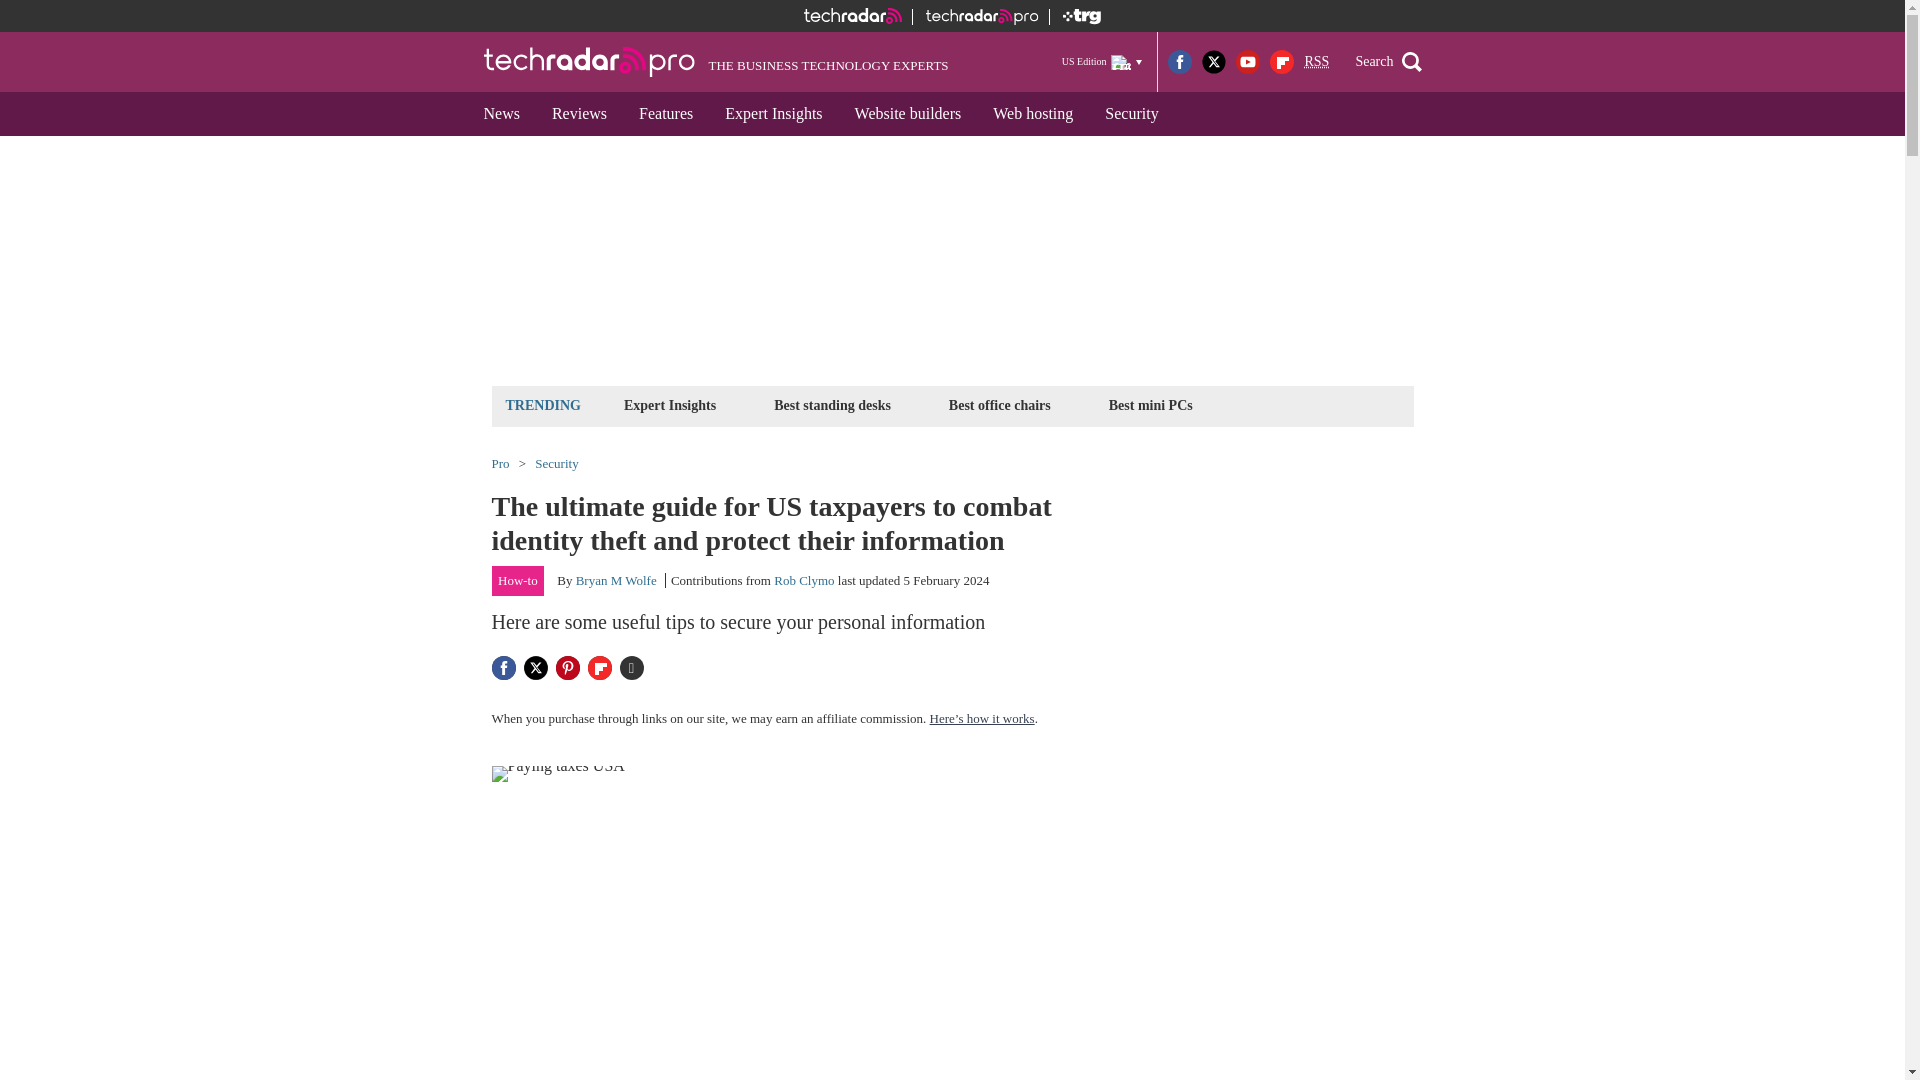 Image resolution: width=1920 pixels, height=1080 pixels. Describe the element at coordinates (1316, 62) in the screenshot. I see `Really Simple Syndication` at that location.